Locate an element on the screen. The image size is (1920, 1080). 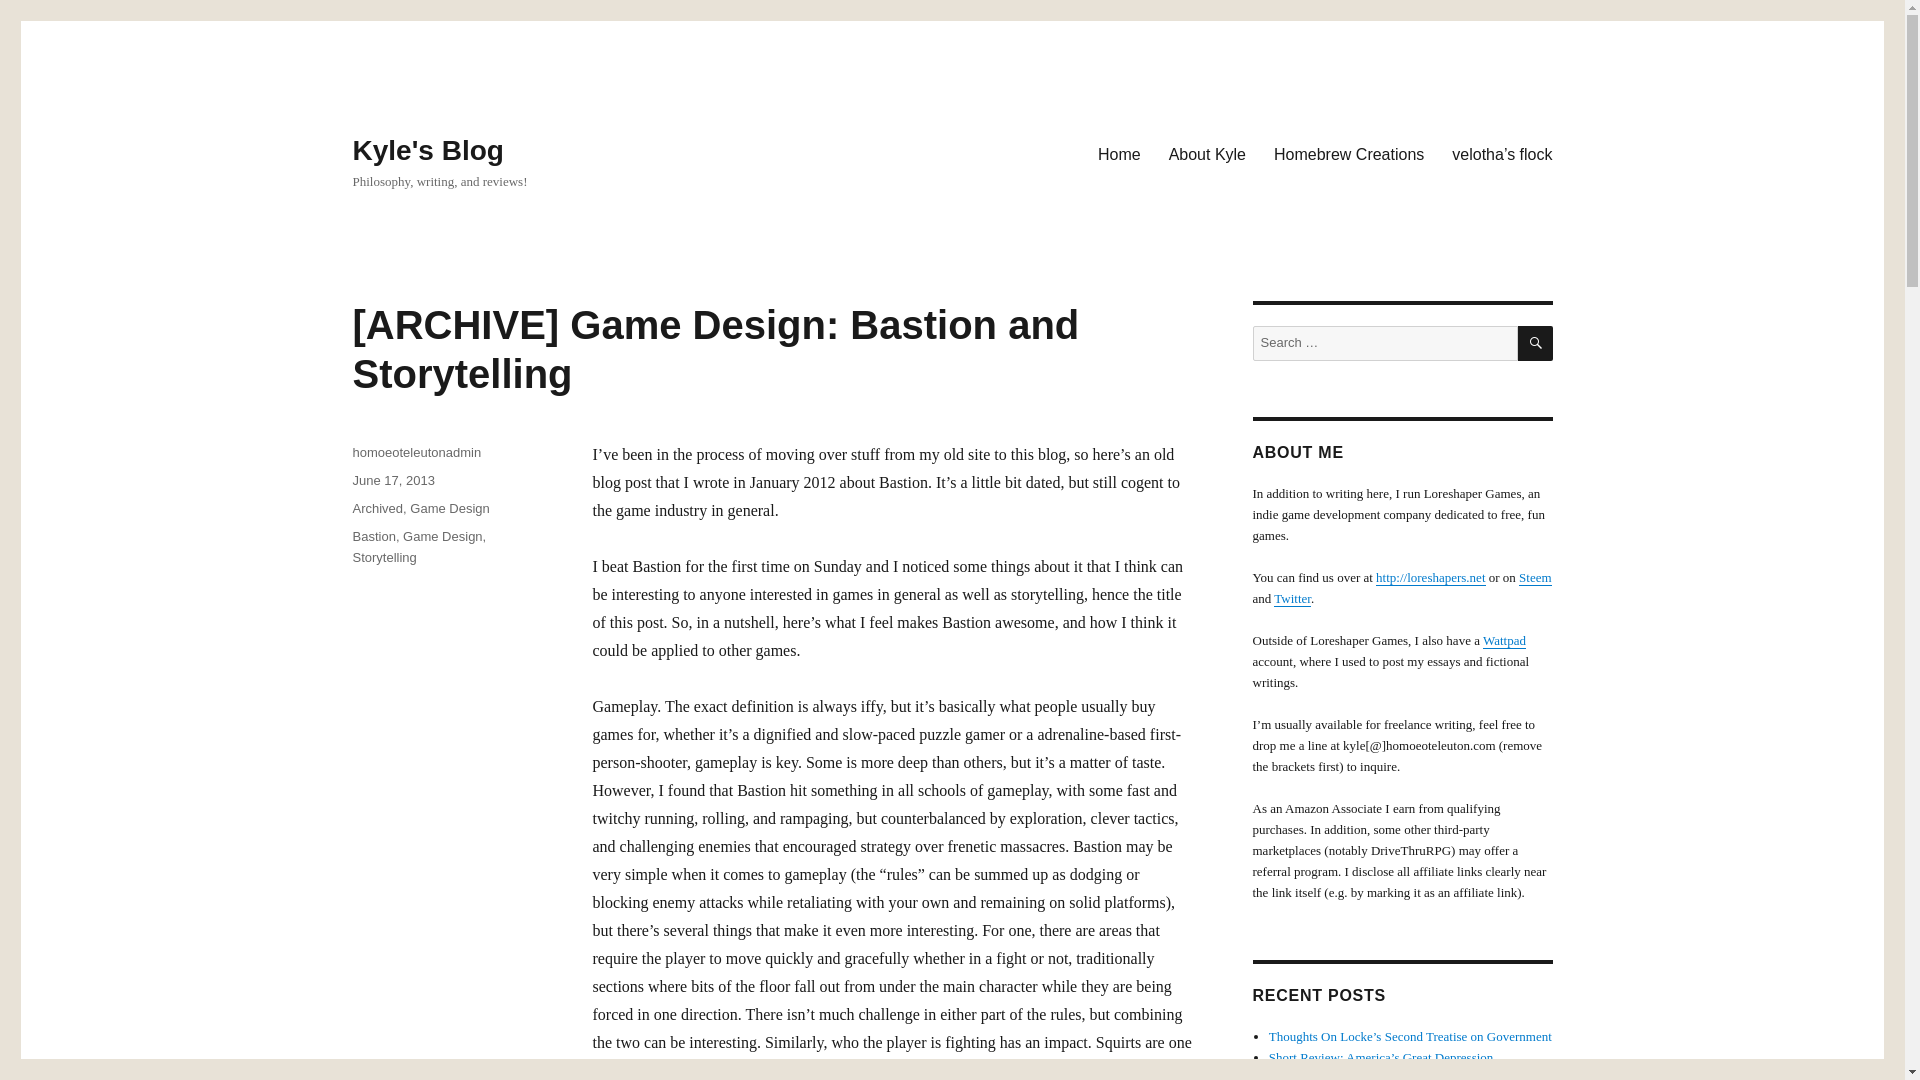
Game Design is located at coordinates (442, 536).